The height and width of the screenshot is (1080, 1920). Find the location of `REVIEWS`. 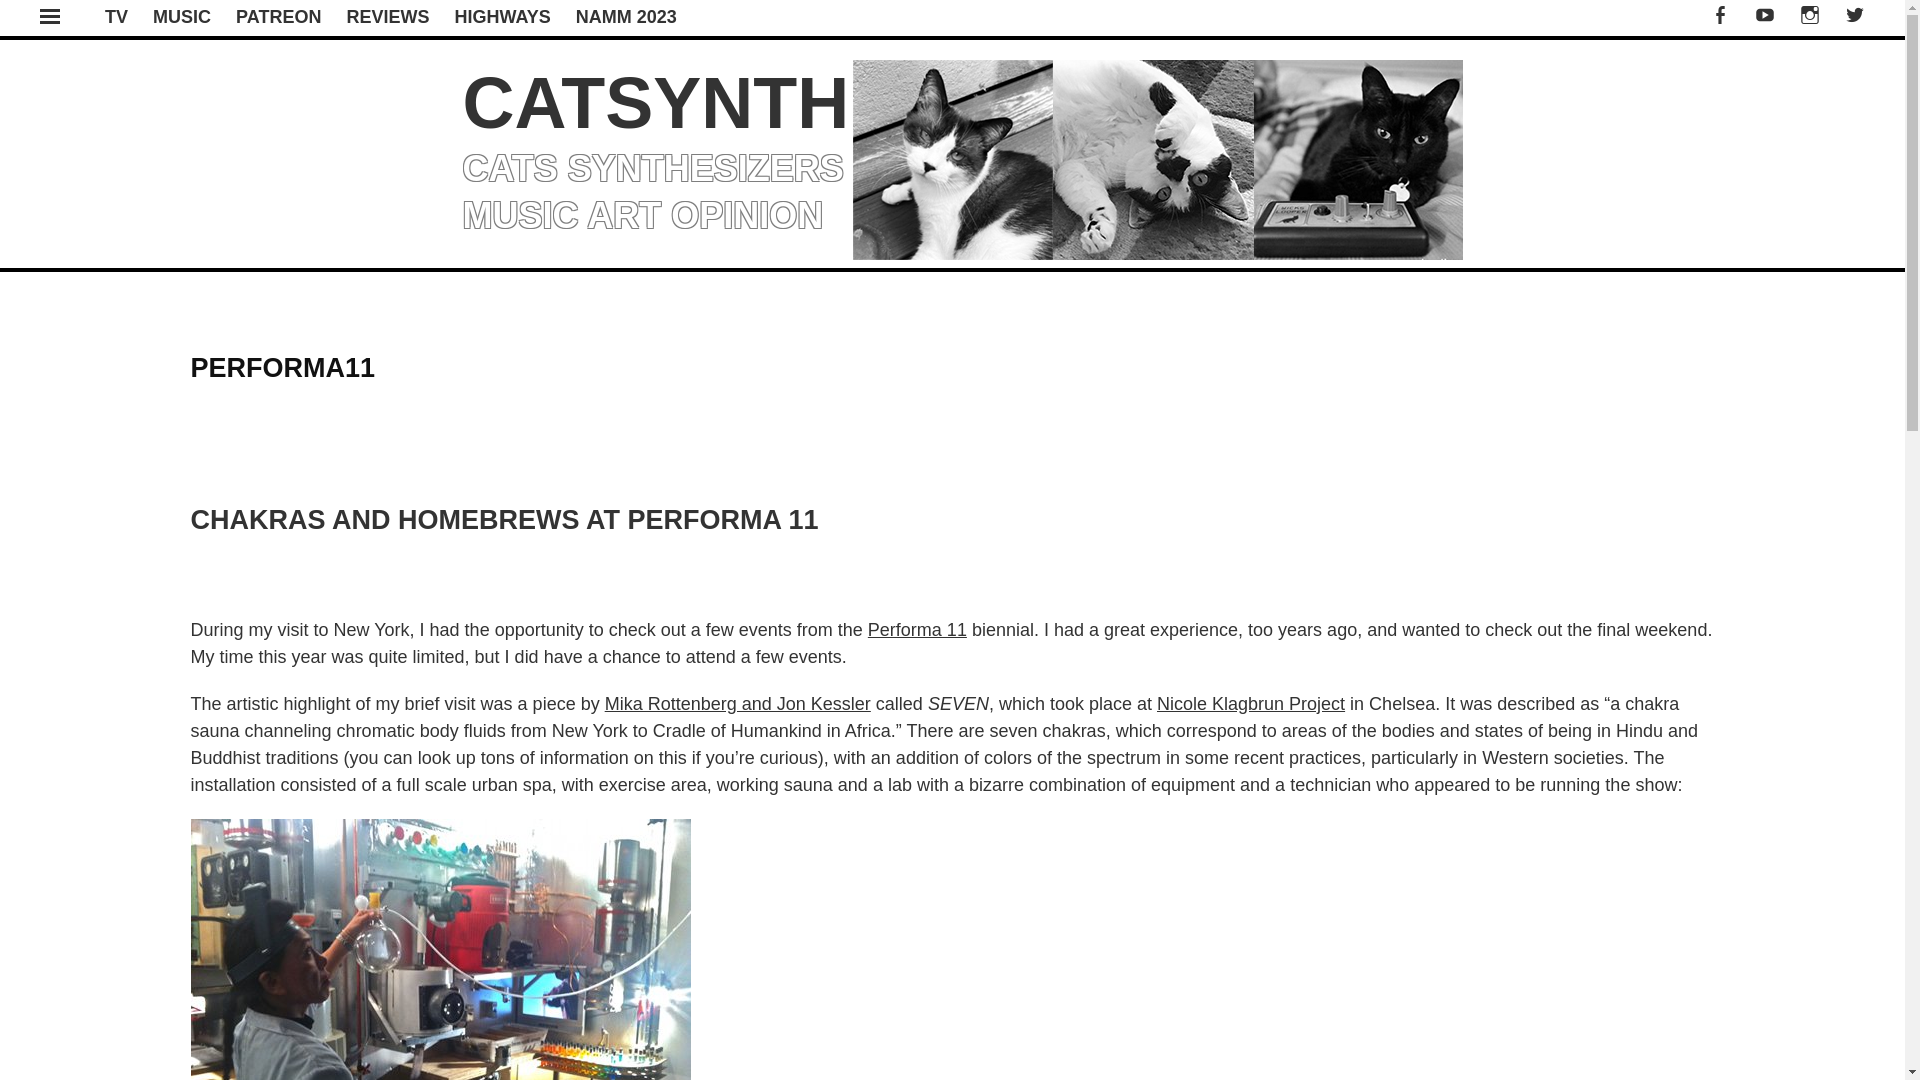

REVIEWS is located at coordinates (386, 16).